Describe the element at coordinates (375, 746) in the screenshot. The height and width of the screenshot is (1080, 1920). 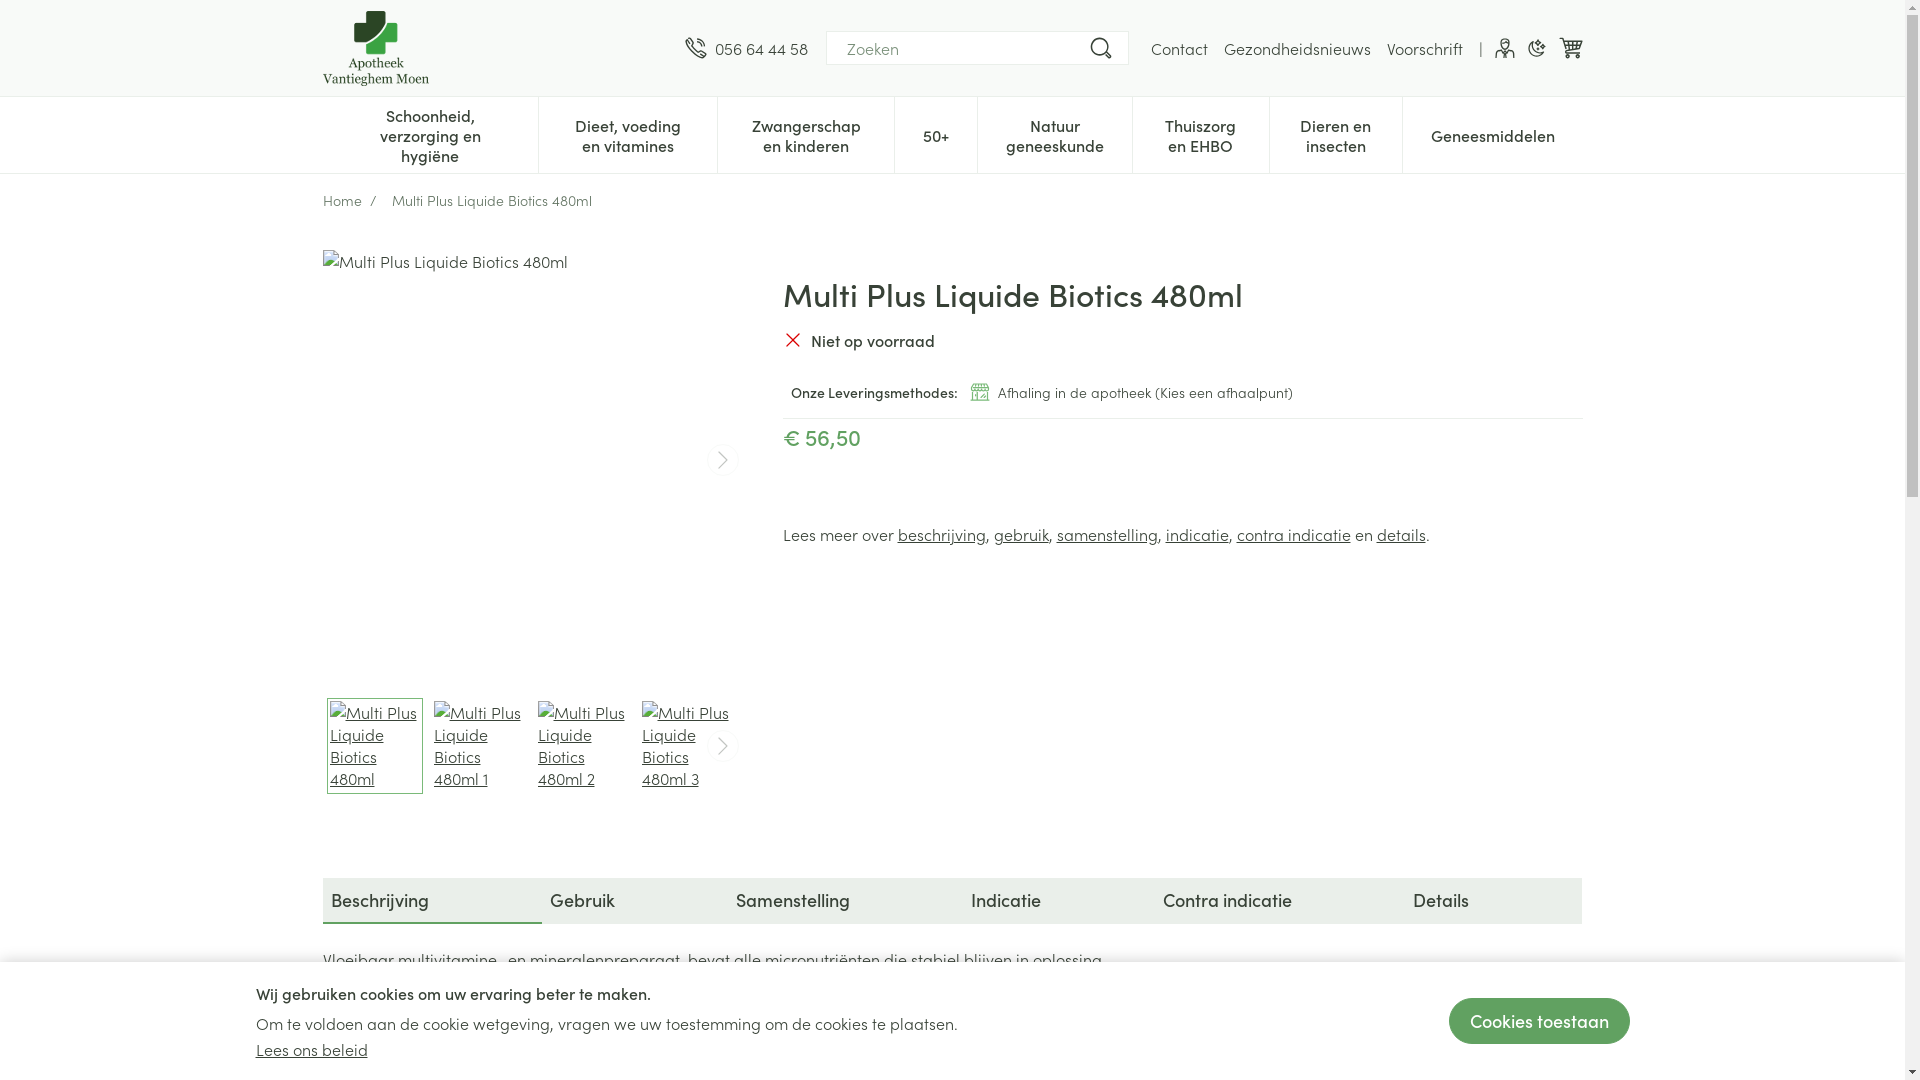
I see `Multi Plus Liquide Biotics 480ml` at that location.